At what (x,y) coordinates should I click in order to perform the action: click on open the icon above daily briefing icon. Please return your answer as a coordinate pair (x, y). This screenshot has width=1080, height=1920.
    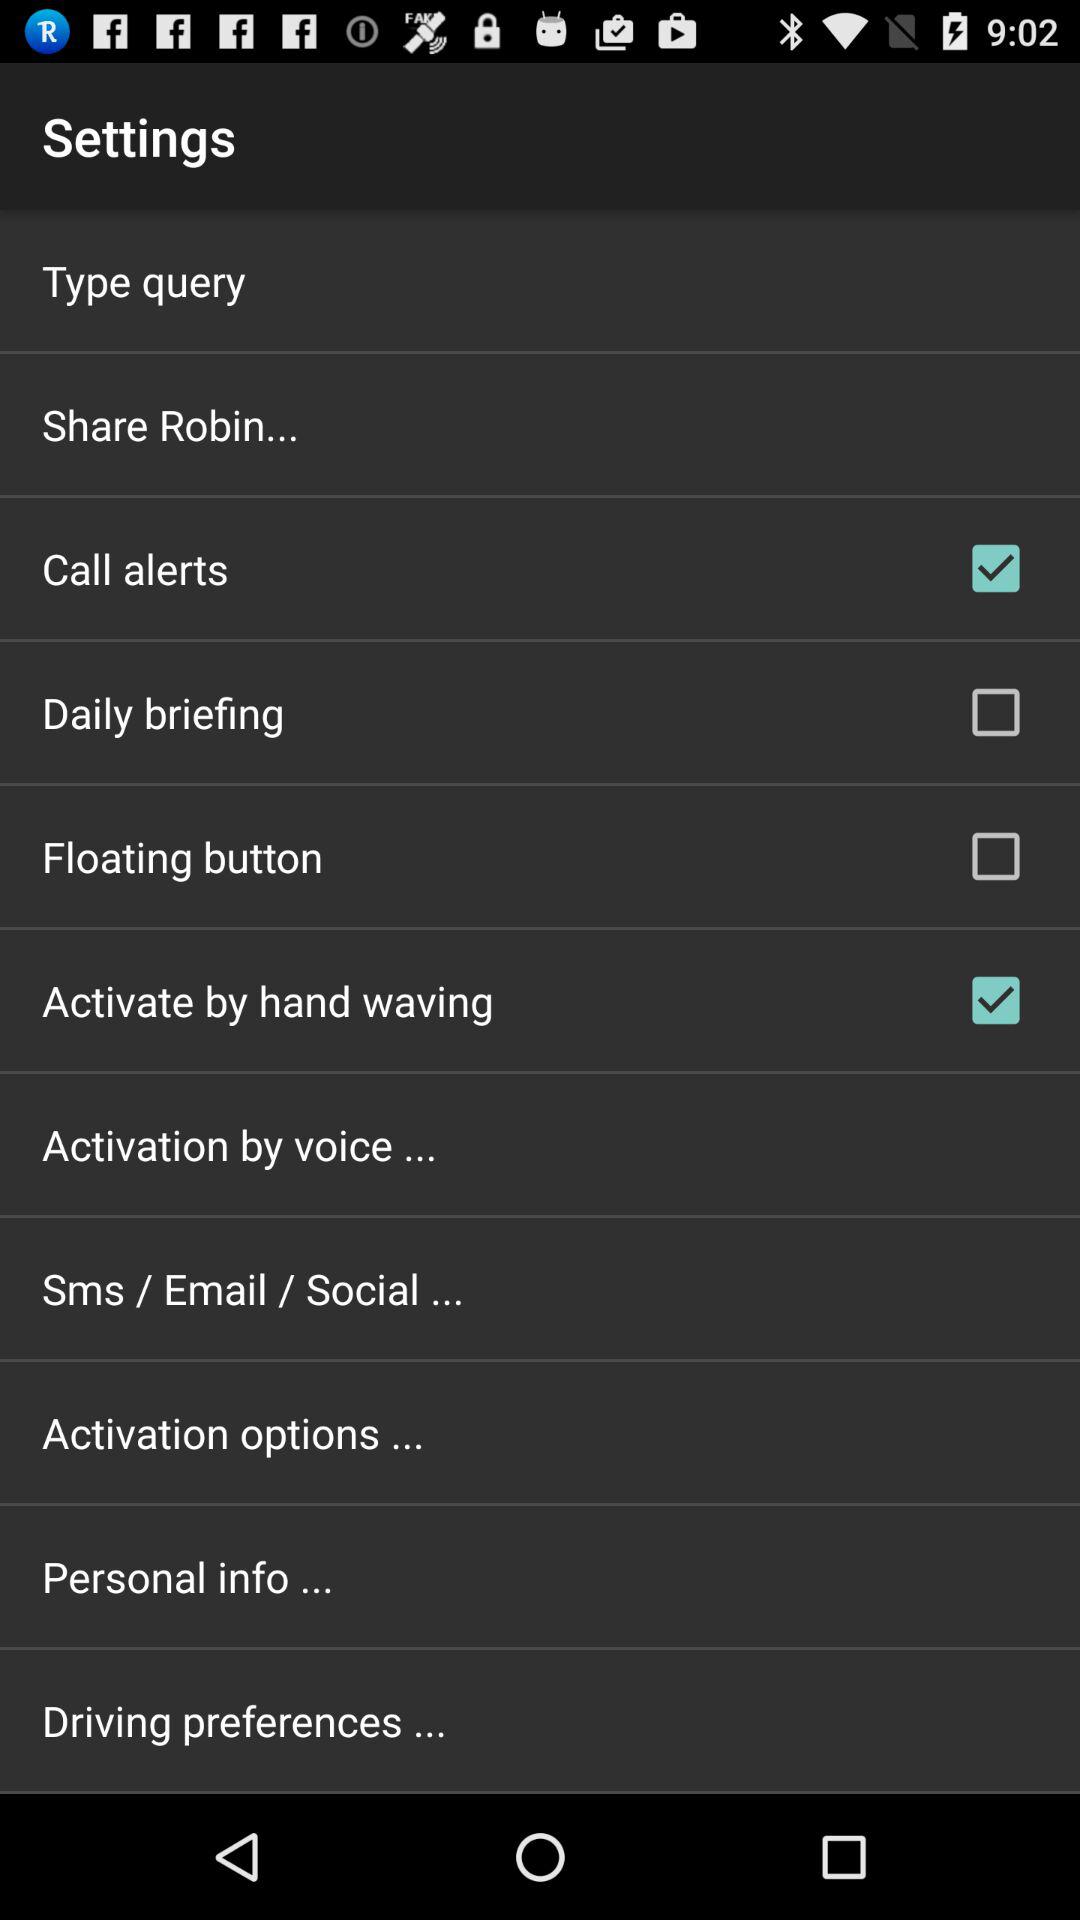
    Looking at the image, I should click on (135, 568).